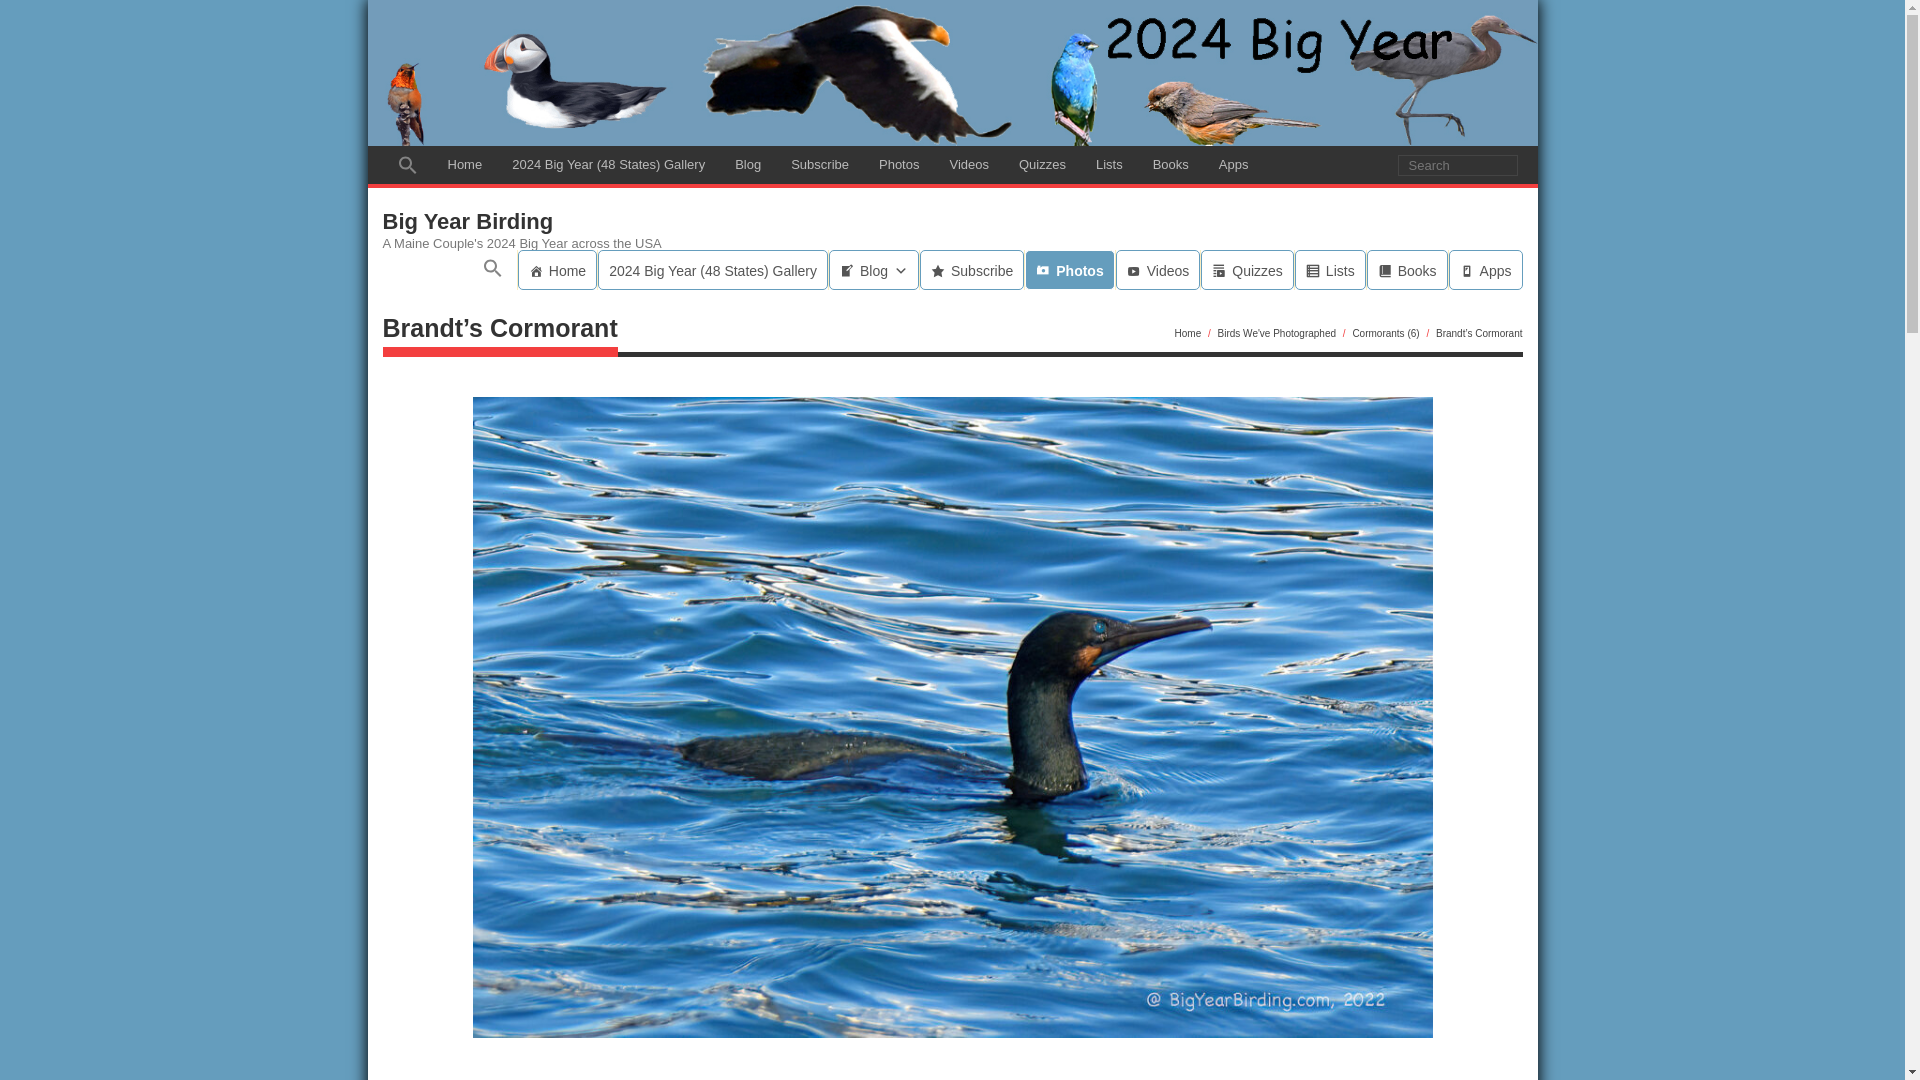 The width and height of the screenshot is (1920, 1080). I want to click on Subscribe, so click(820, 164).